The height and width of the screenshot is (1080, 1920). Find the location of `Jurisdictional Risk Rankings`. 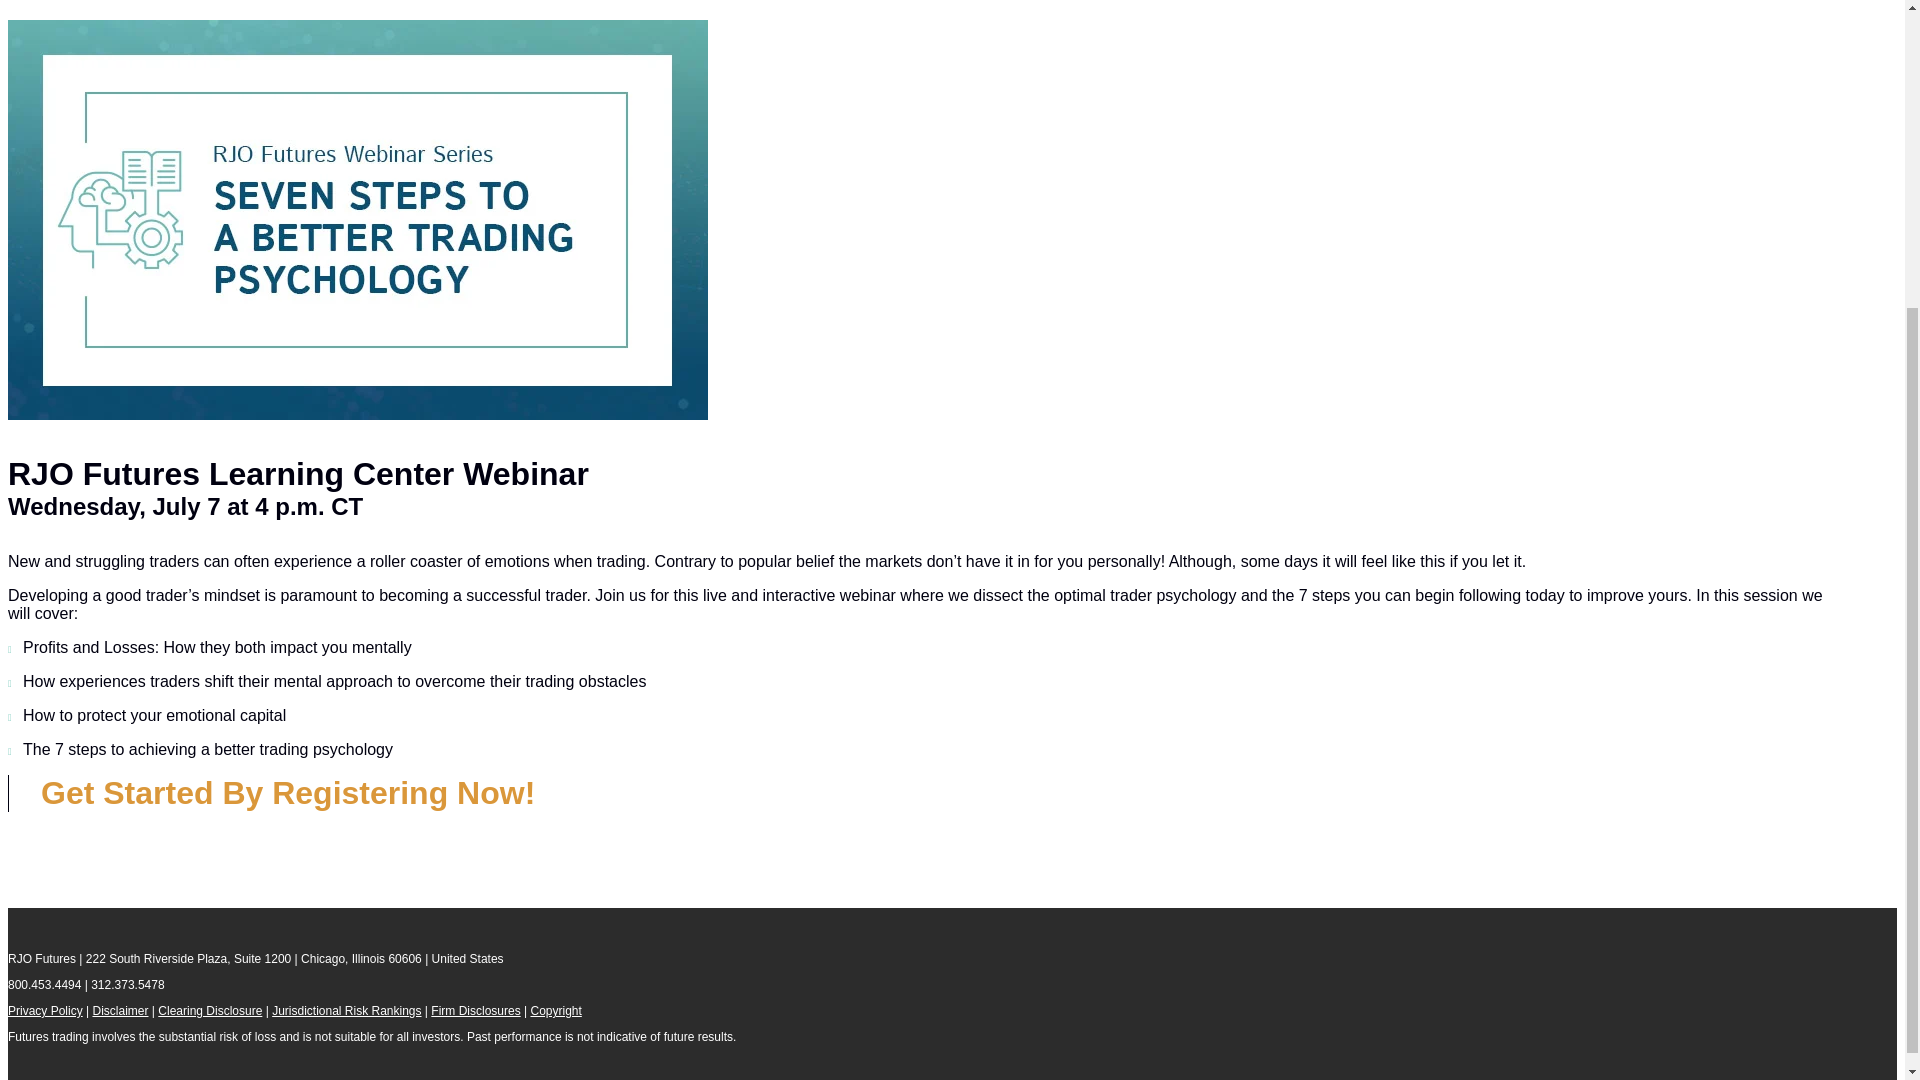

Jurisdictional Risk Rankings is located at coordinates (346, 1011).